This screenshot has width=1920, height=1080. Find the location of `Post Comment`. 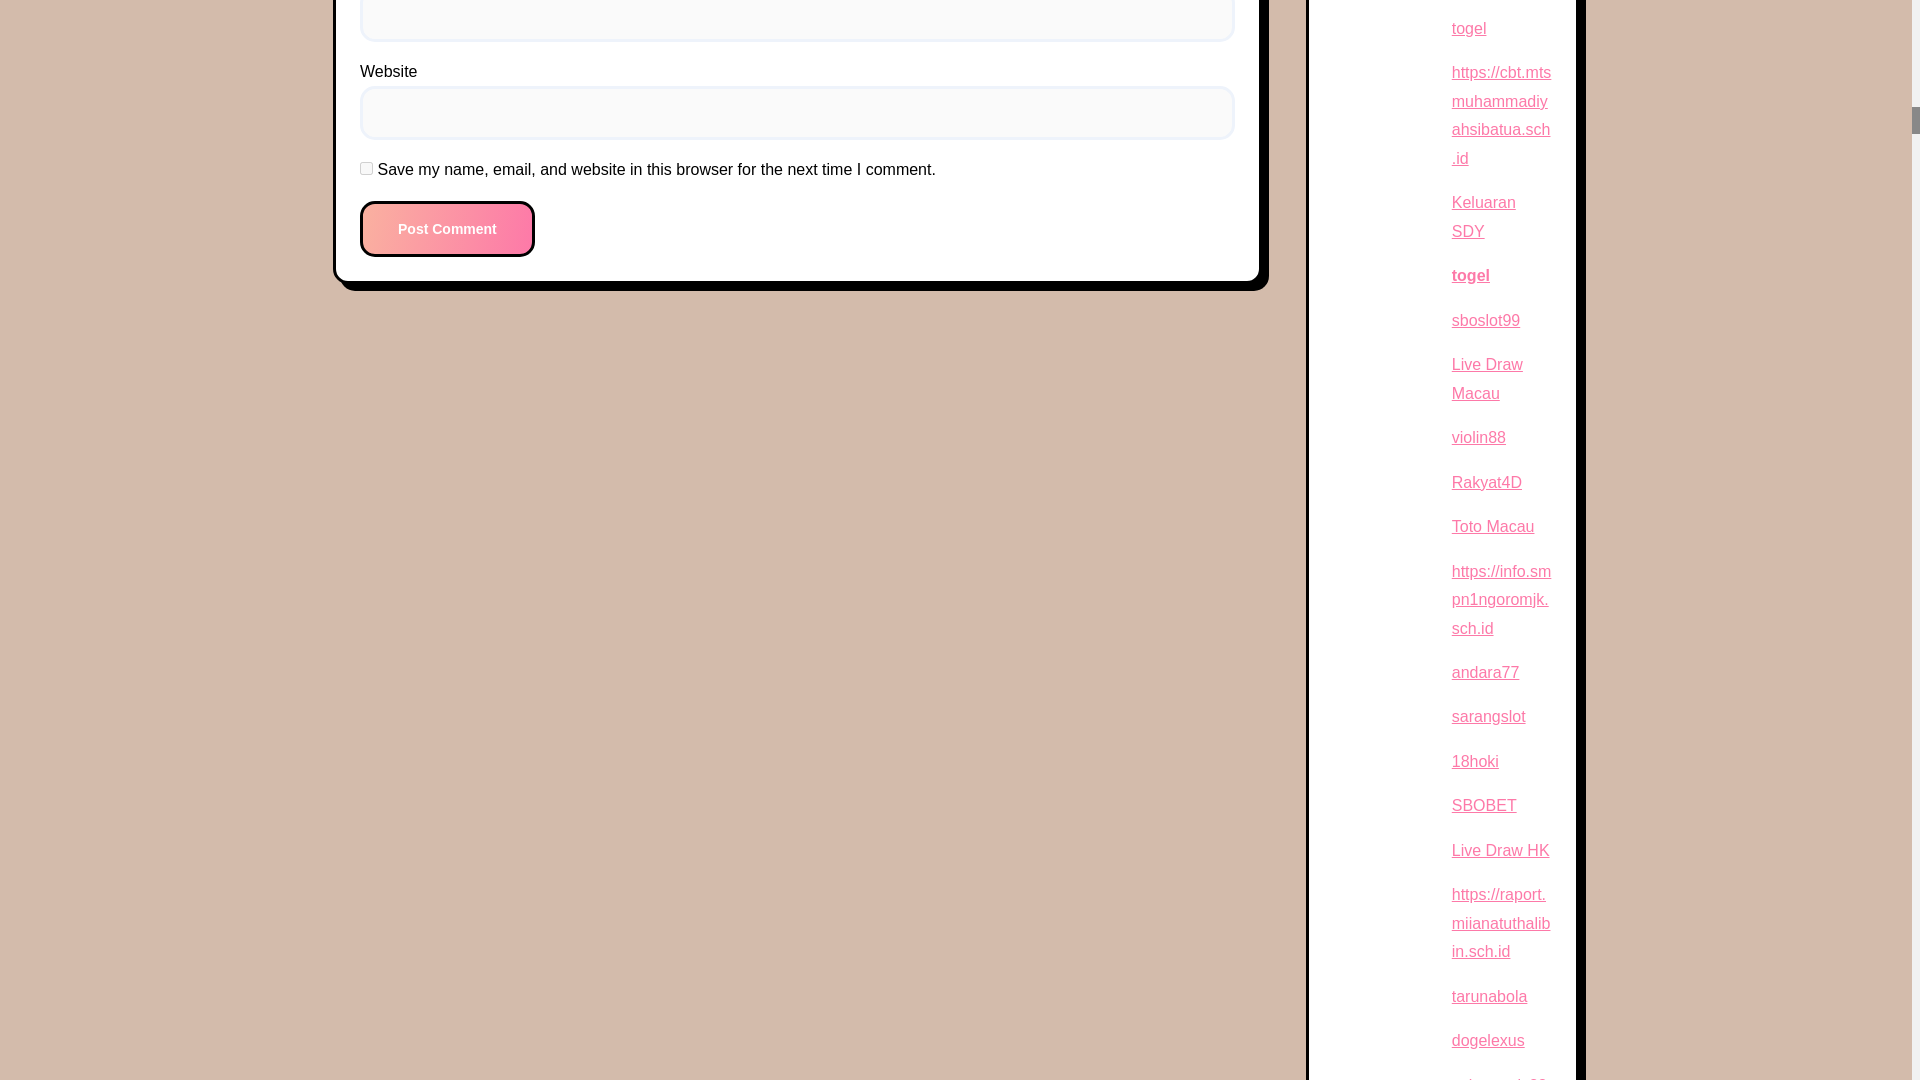

Post Comment is located at coordinates (448, 227).